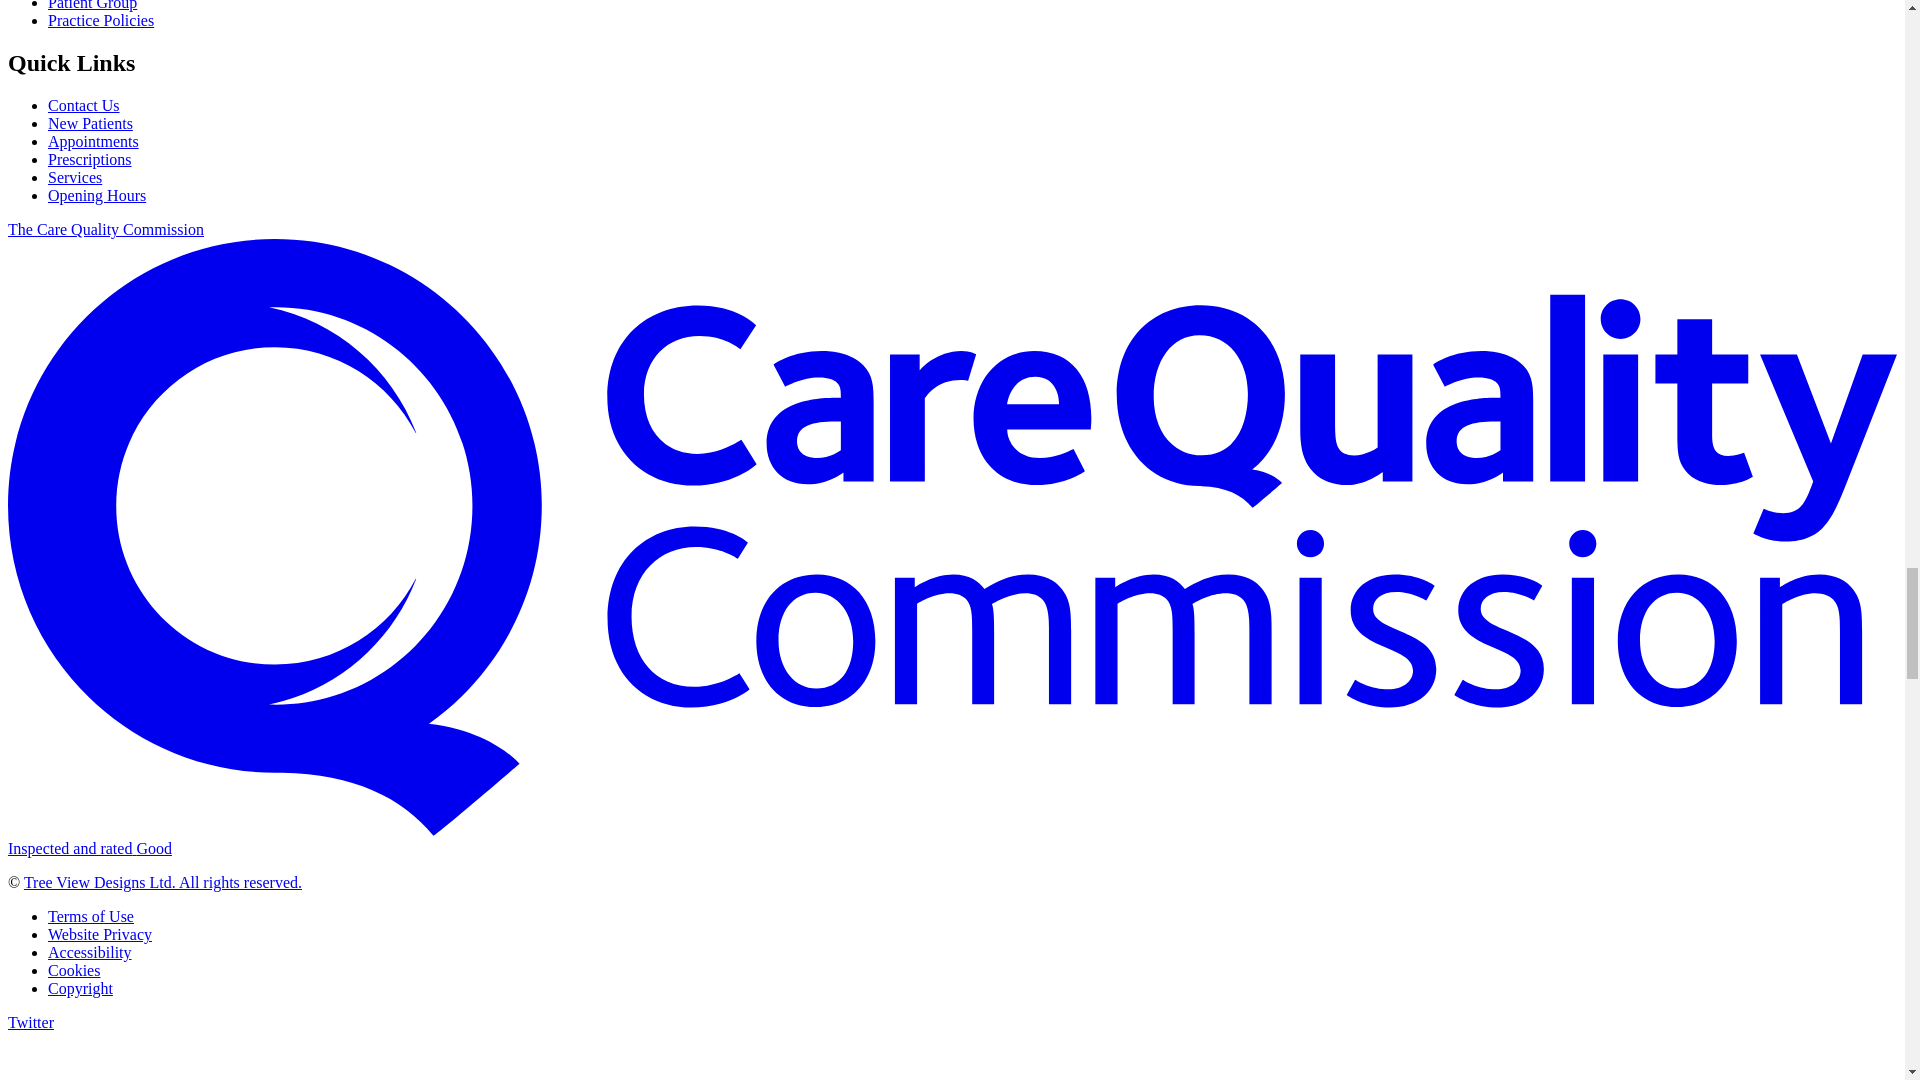  I want to click on Cookies, so click(74, 970).